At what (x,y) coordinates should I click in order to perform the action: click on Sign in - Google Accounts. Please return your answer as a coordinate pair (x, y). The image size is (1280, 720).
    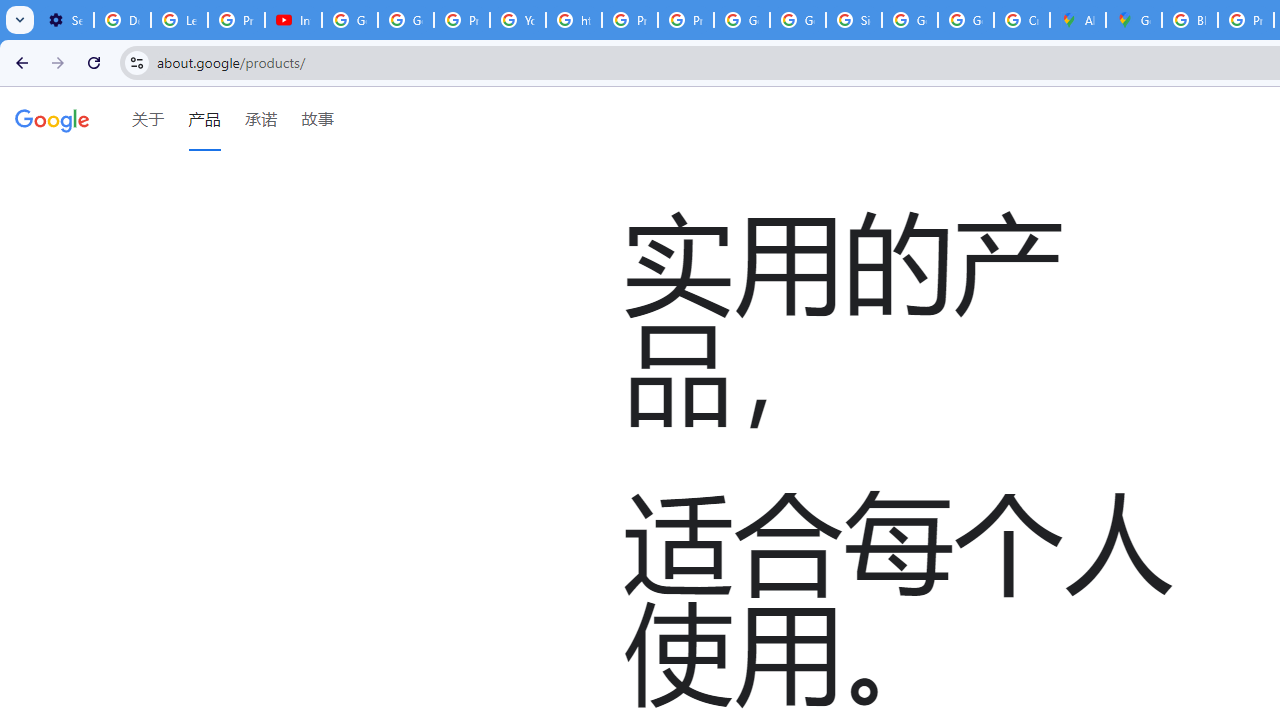
    Looking at the image, I should click on (853, 20).